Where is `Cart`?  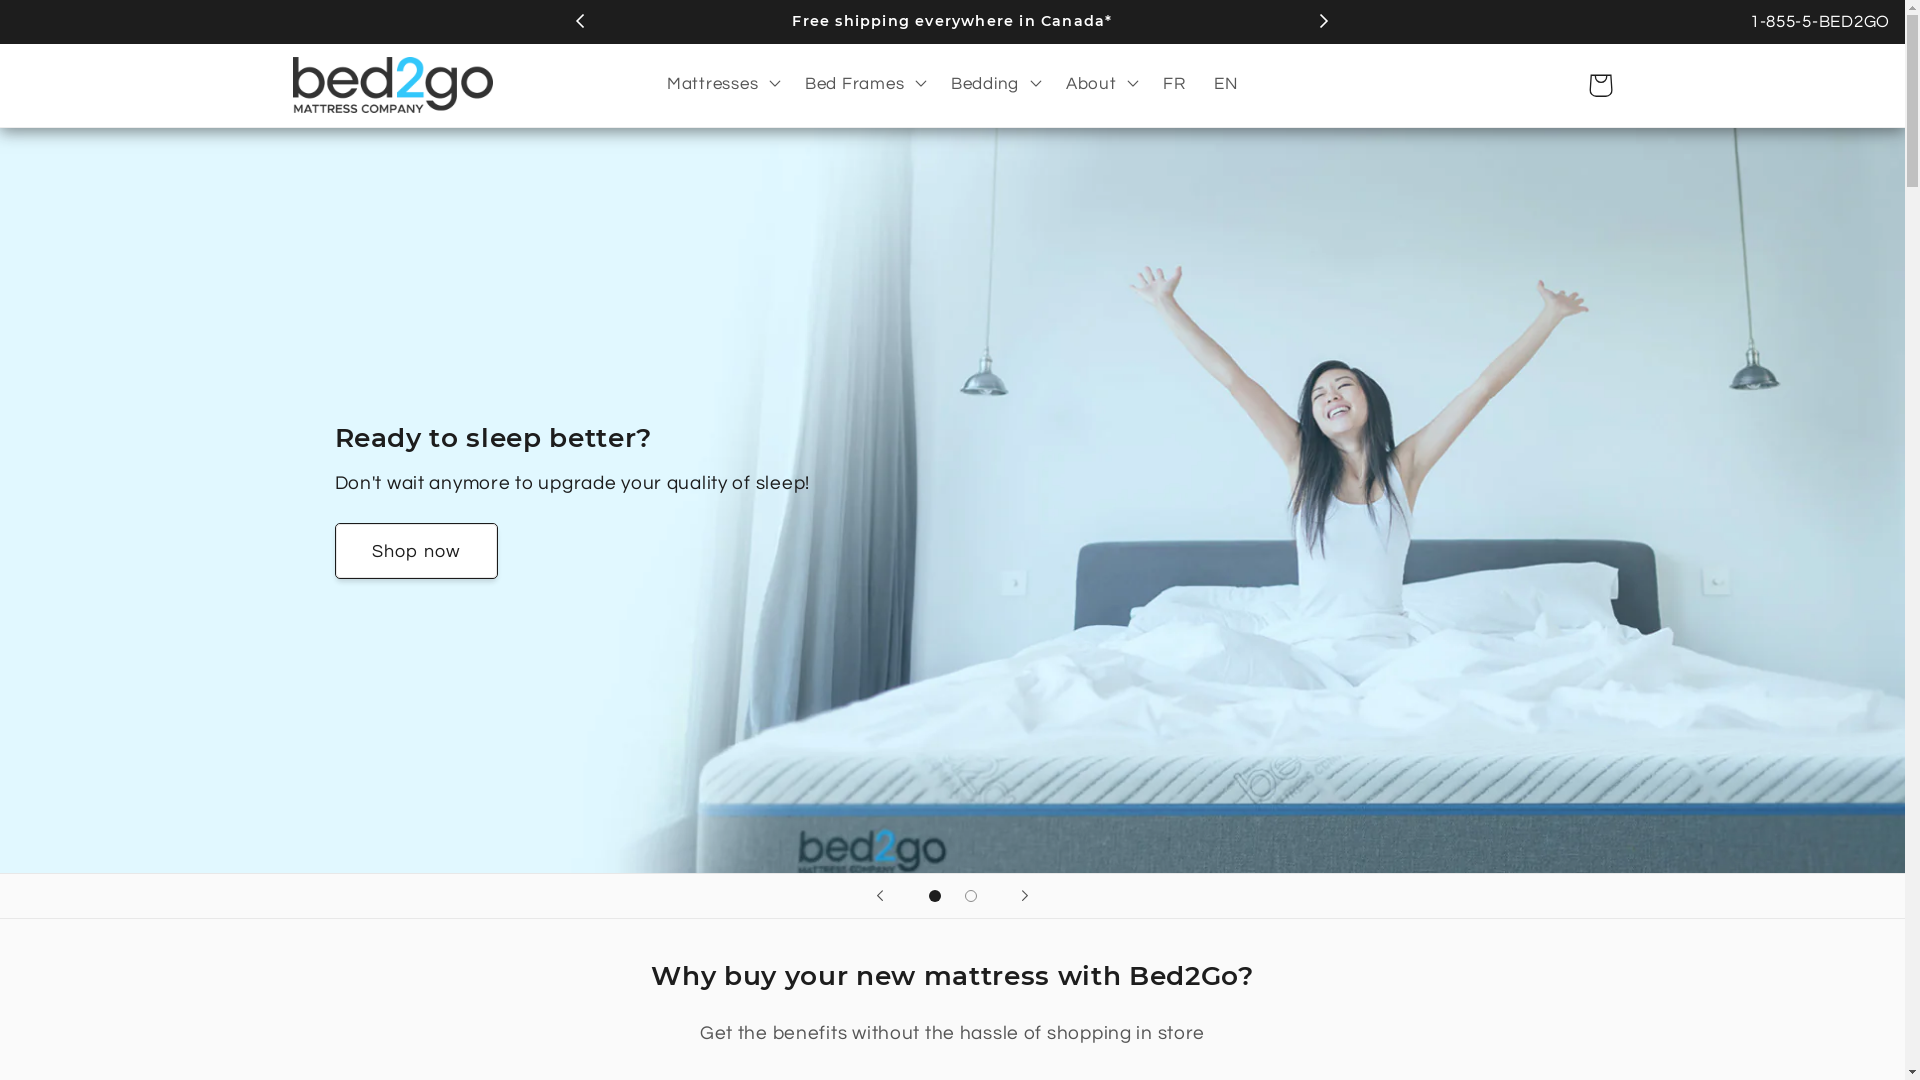
Cart is located at coordinates (1600, 86).